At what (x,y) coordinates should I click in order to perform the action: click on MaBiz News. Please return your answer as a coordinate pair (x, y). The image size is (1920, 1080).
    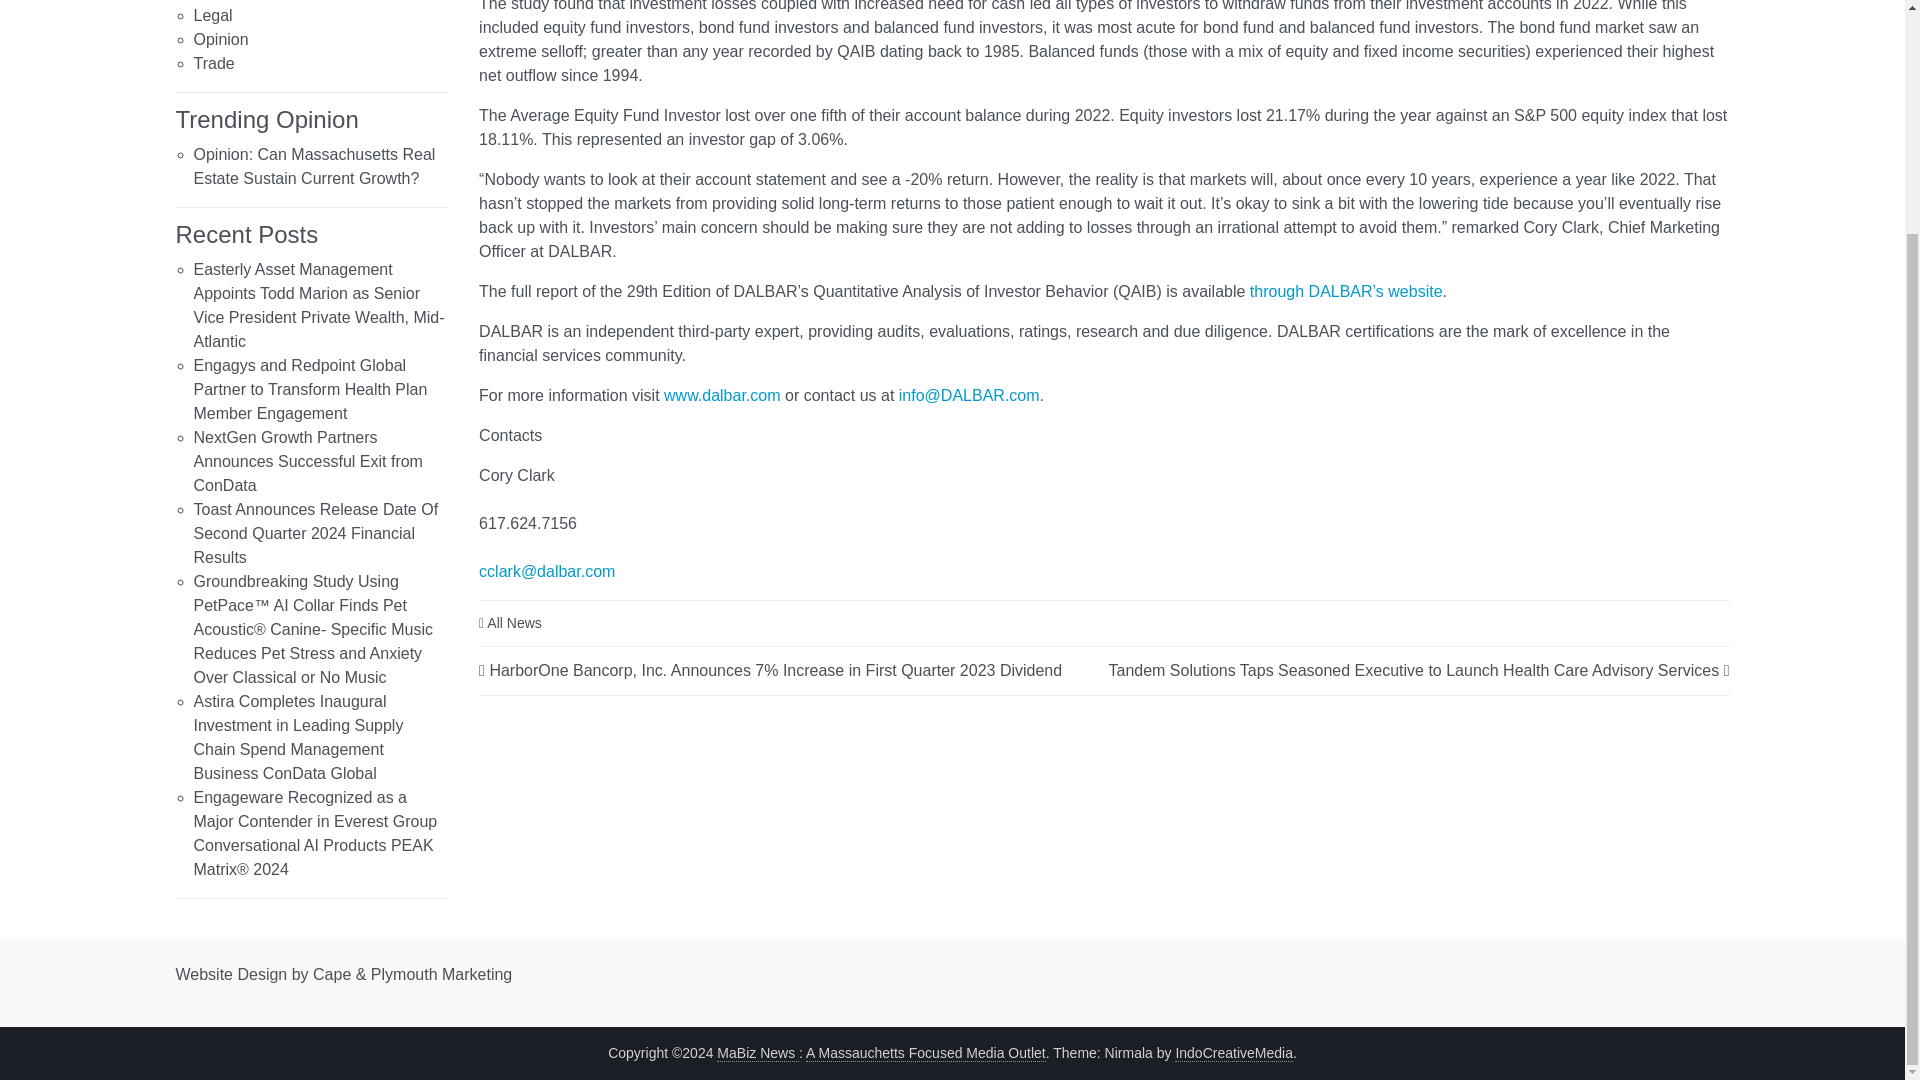
    Looking at the image, I should click on (757, 1053).